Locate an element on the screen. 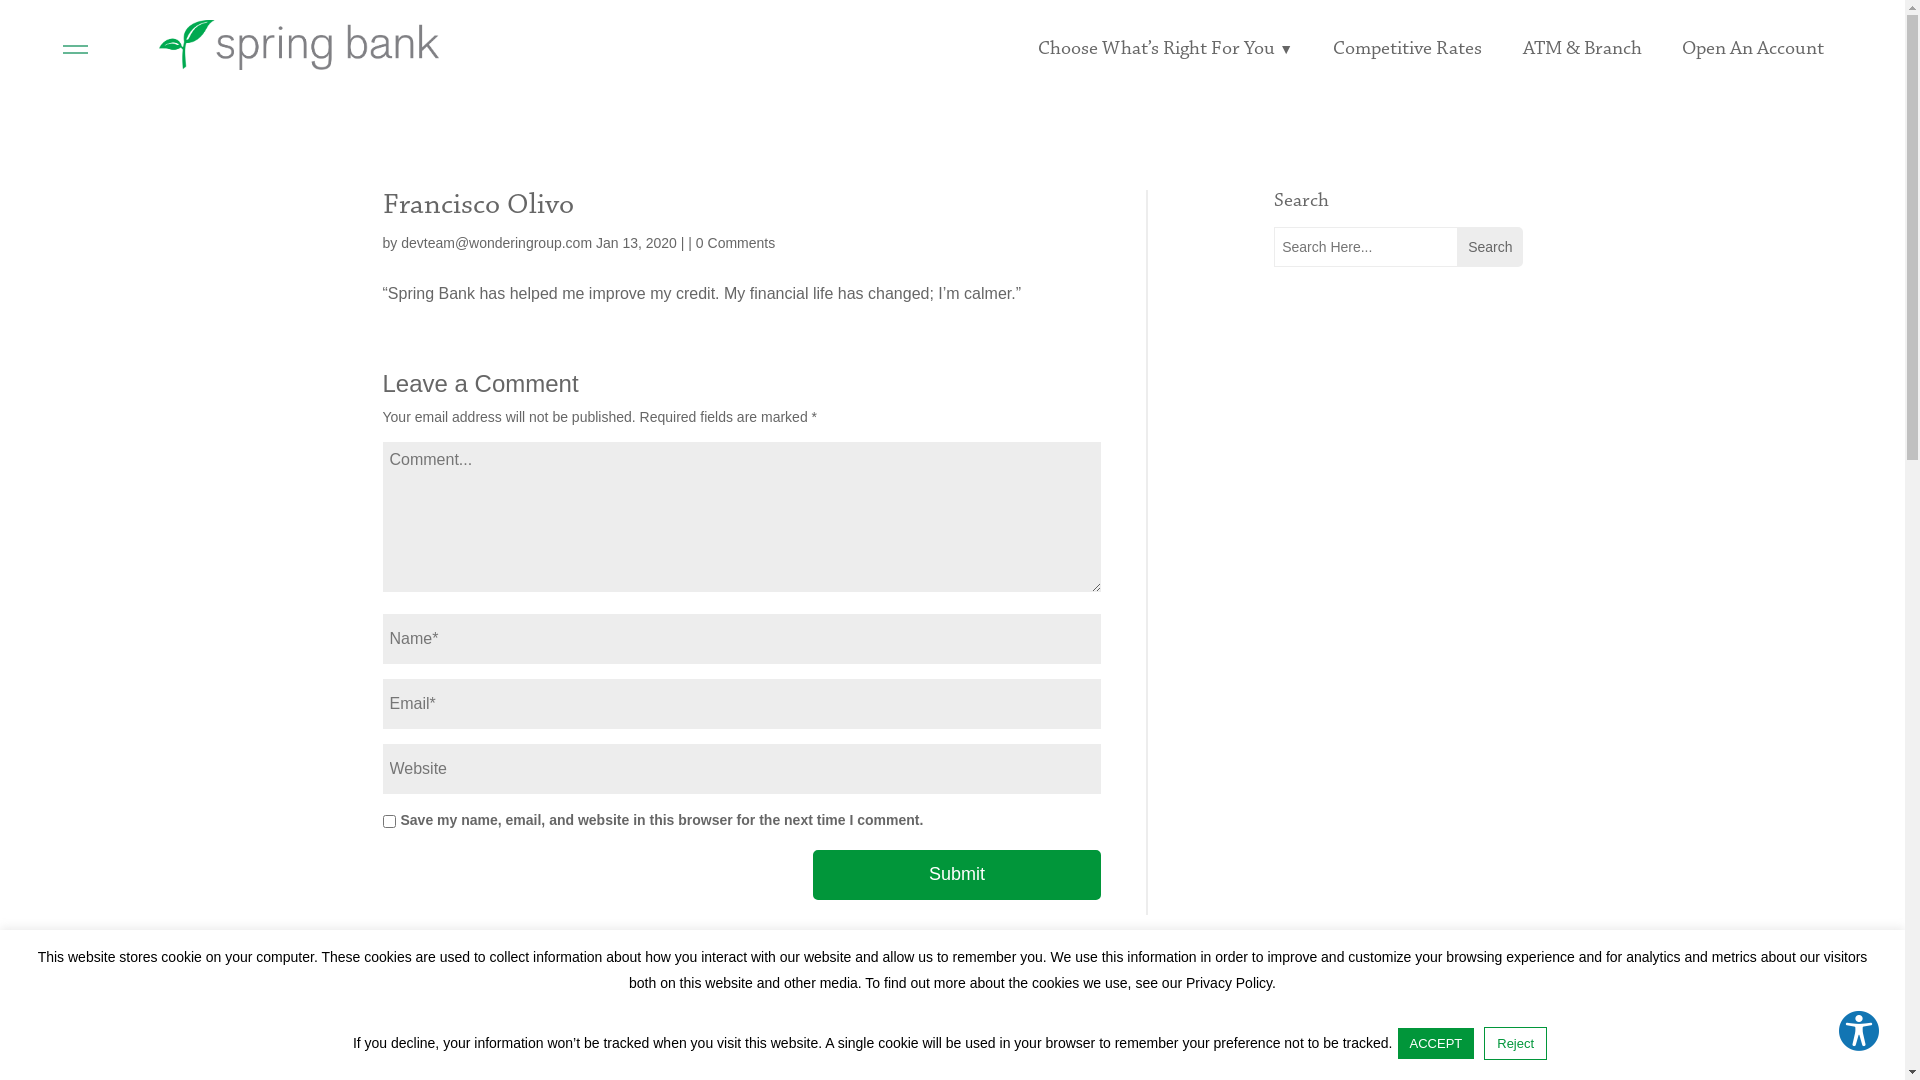 The width and height of the screenshot is (1920, 1080). devteam@wonderingroup.com is located at coordinates (496, 243).